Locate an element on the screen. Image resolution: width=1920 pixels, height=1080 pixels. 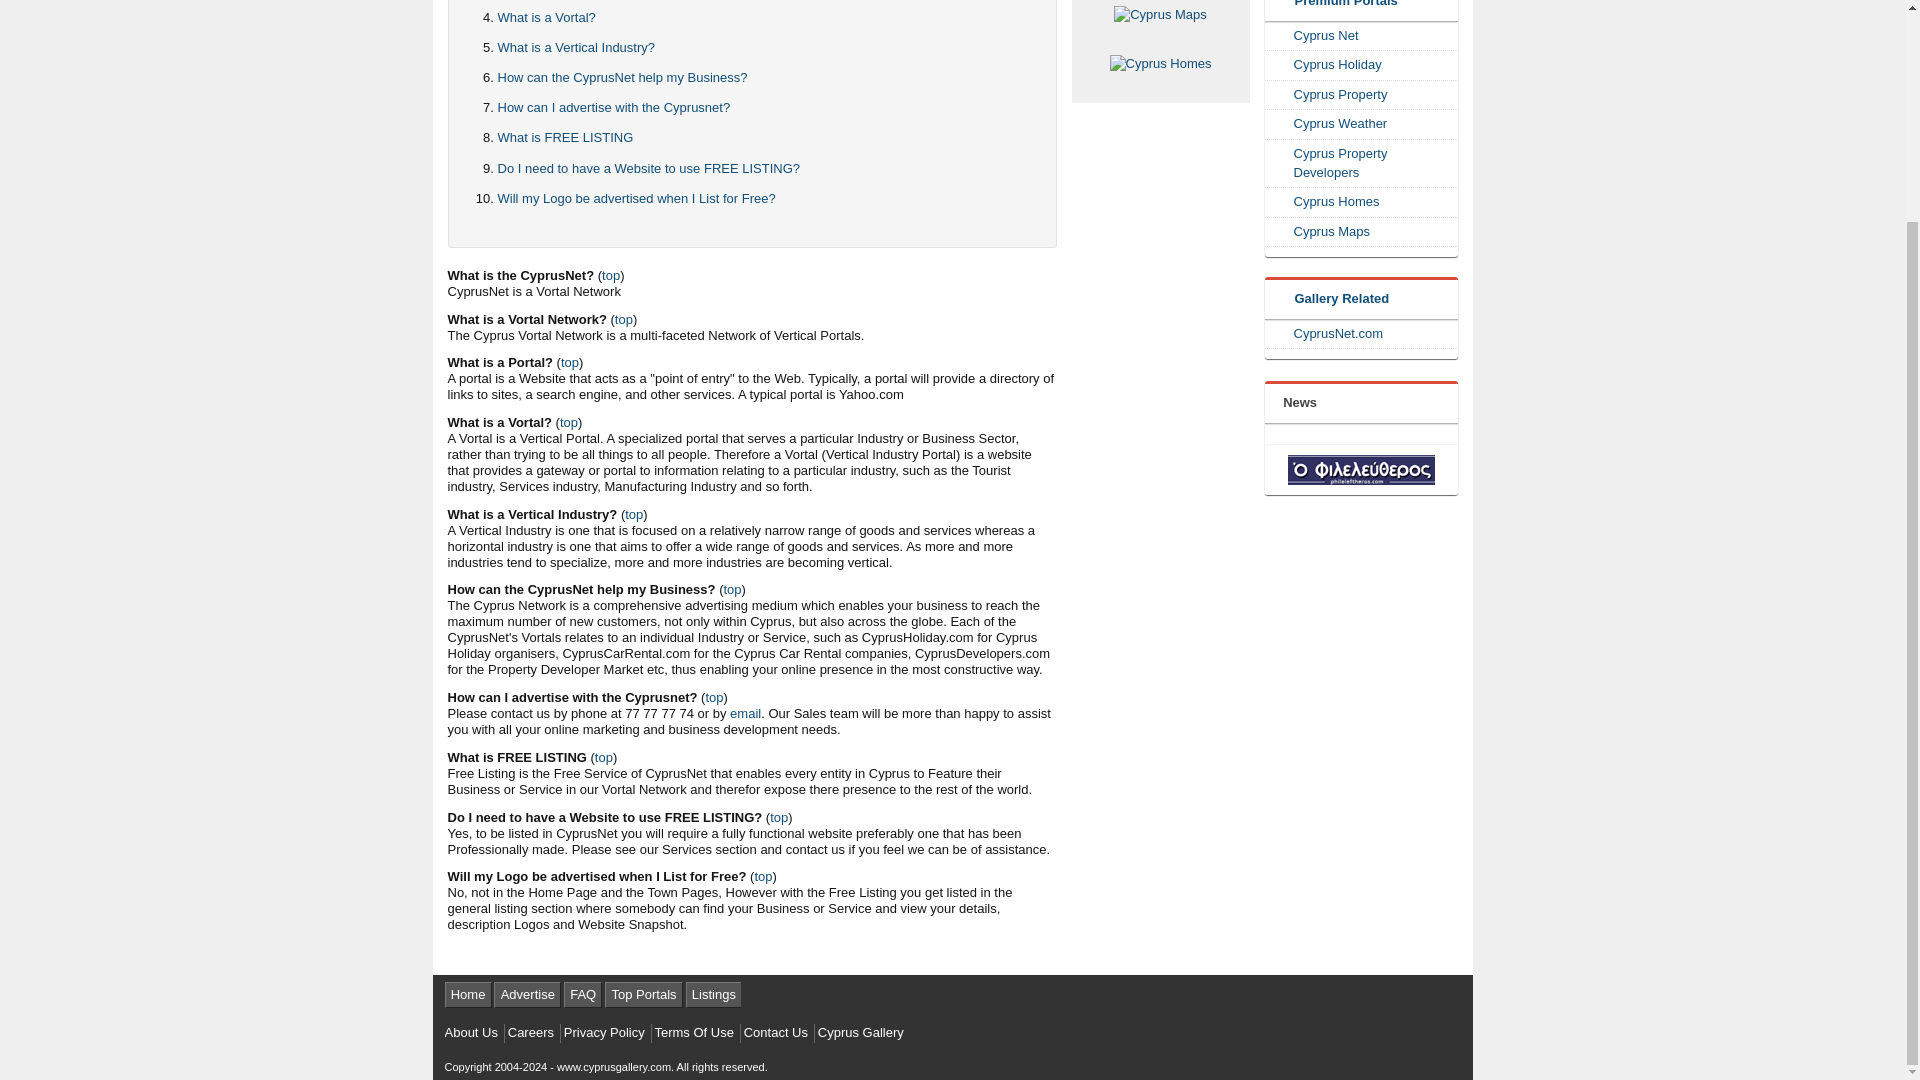
Will my Logo be advertised when I List for Free? is located at coordinates (636, 198).